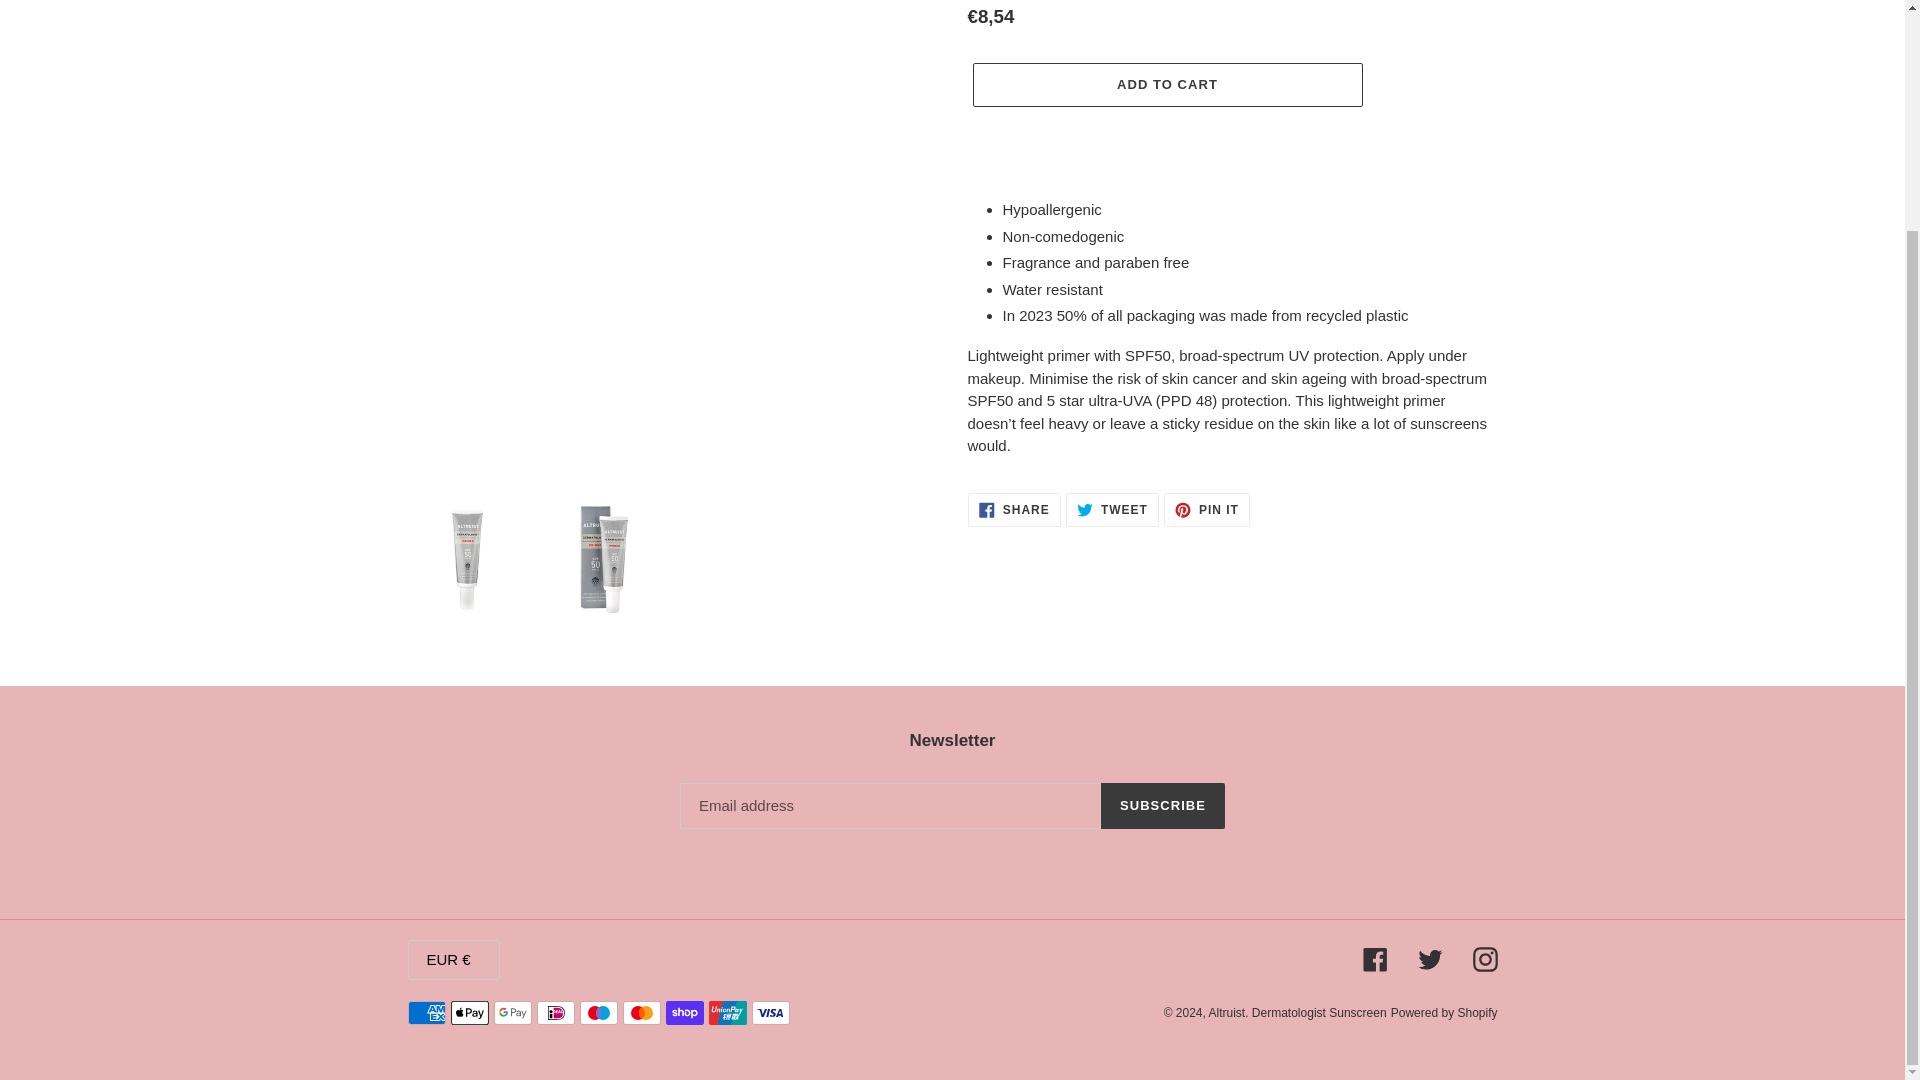 The width and height of the screenshot is (1920, 1080). I want to click on Altruist. Dermatologist Sunscreen, so click(1444, 1012).